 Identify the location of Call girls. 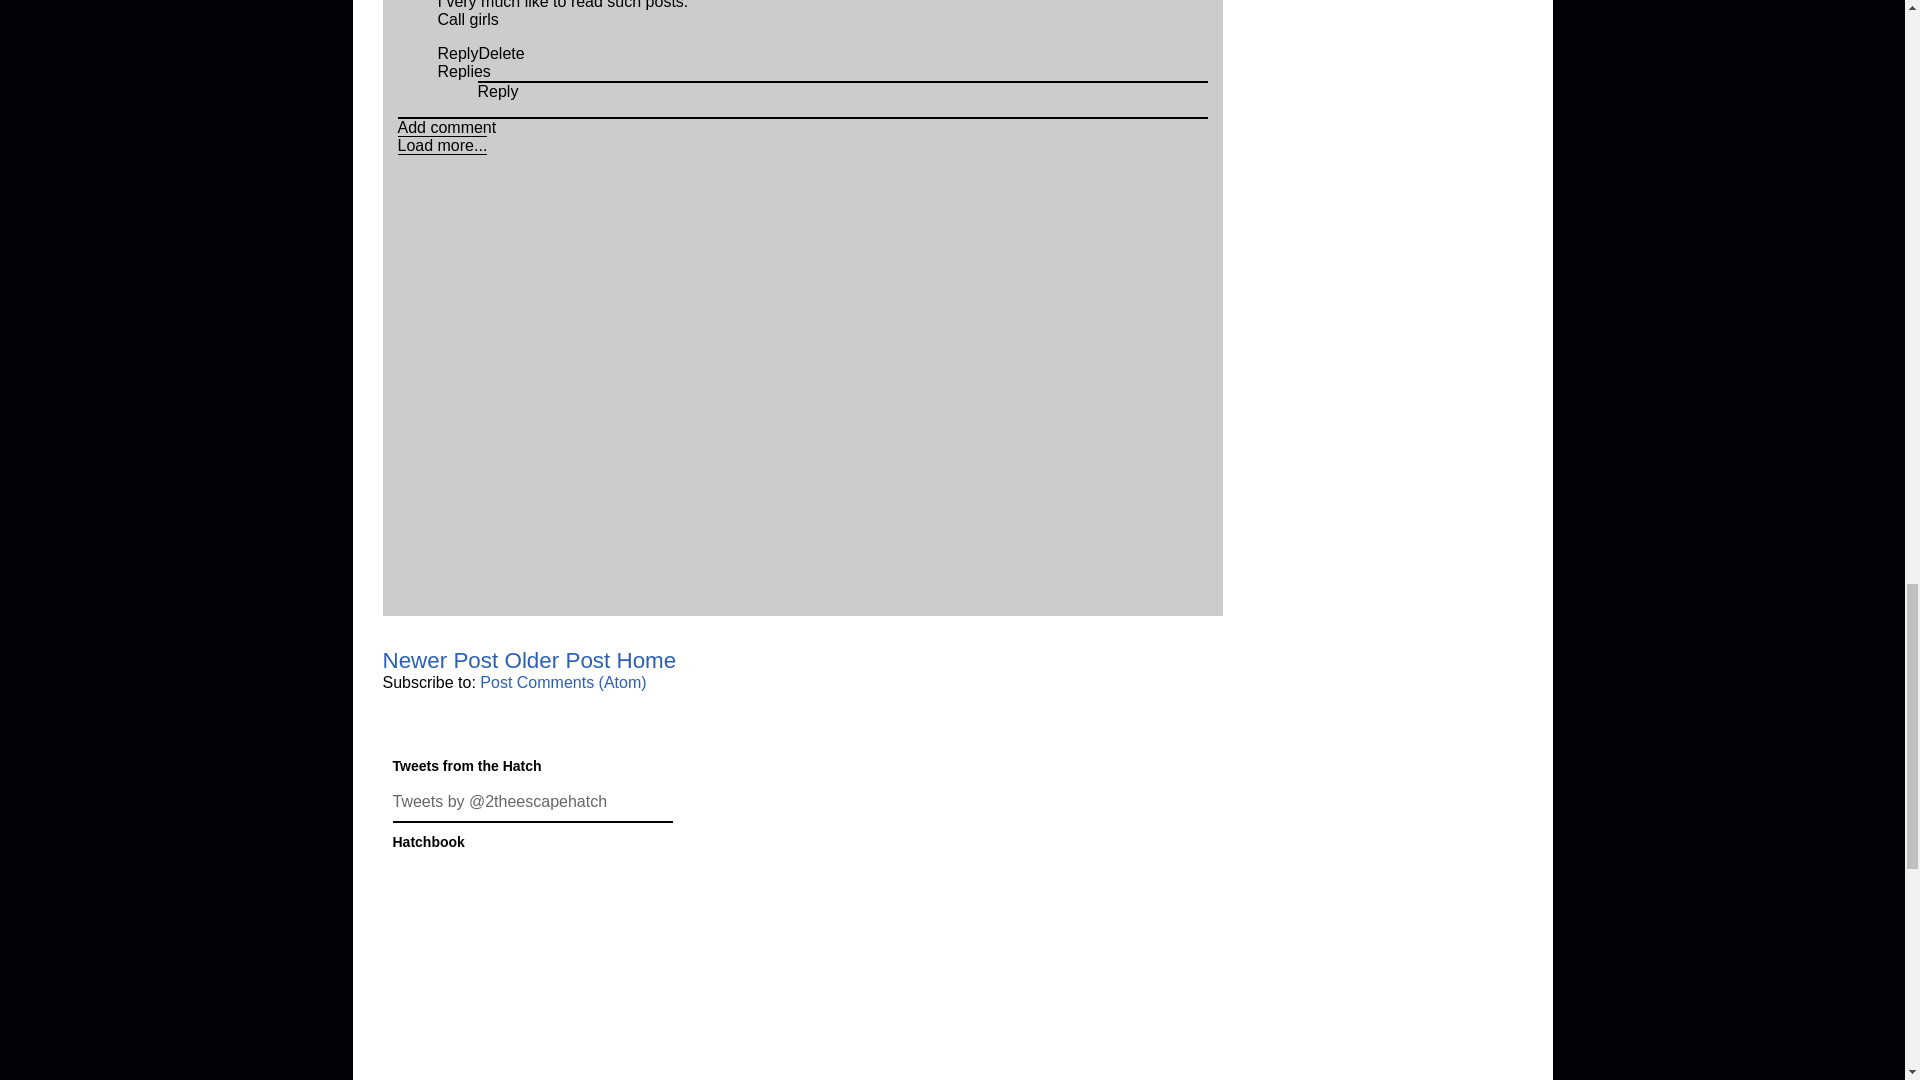
(468, 19).